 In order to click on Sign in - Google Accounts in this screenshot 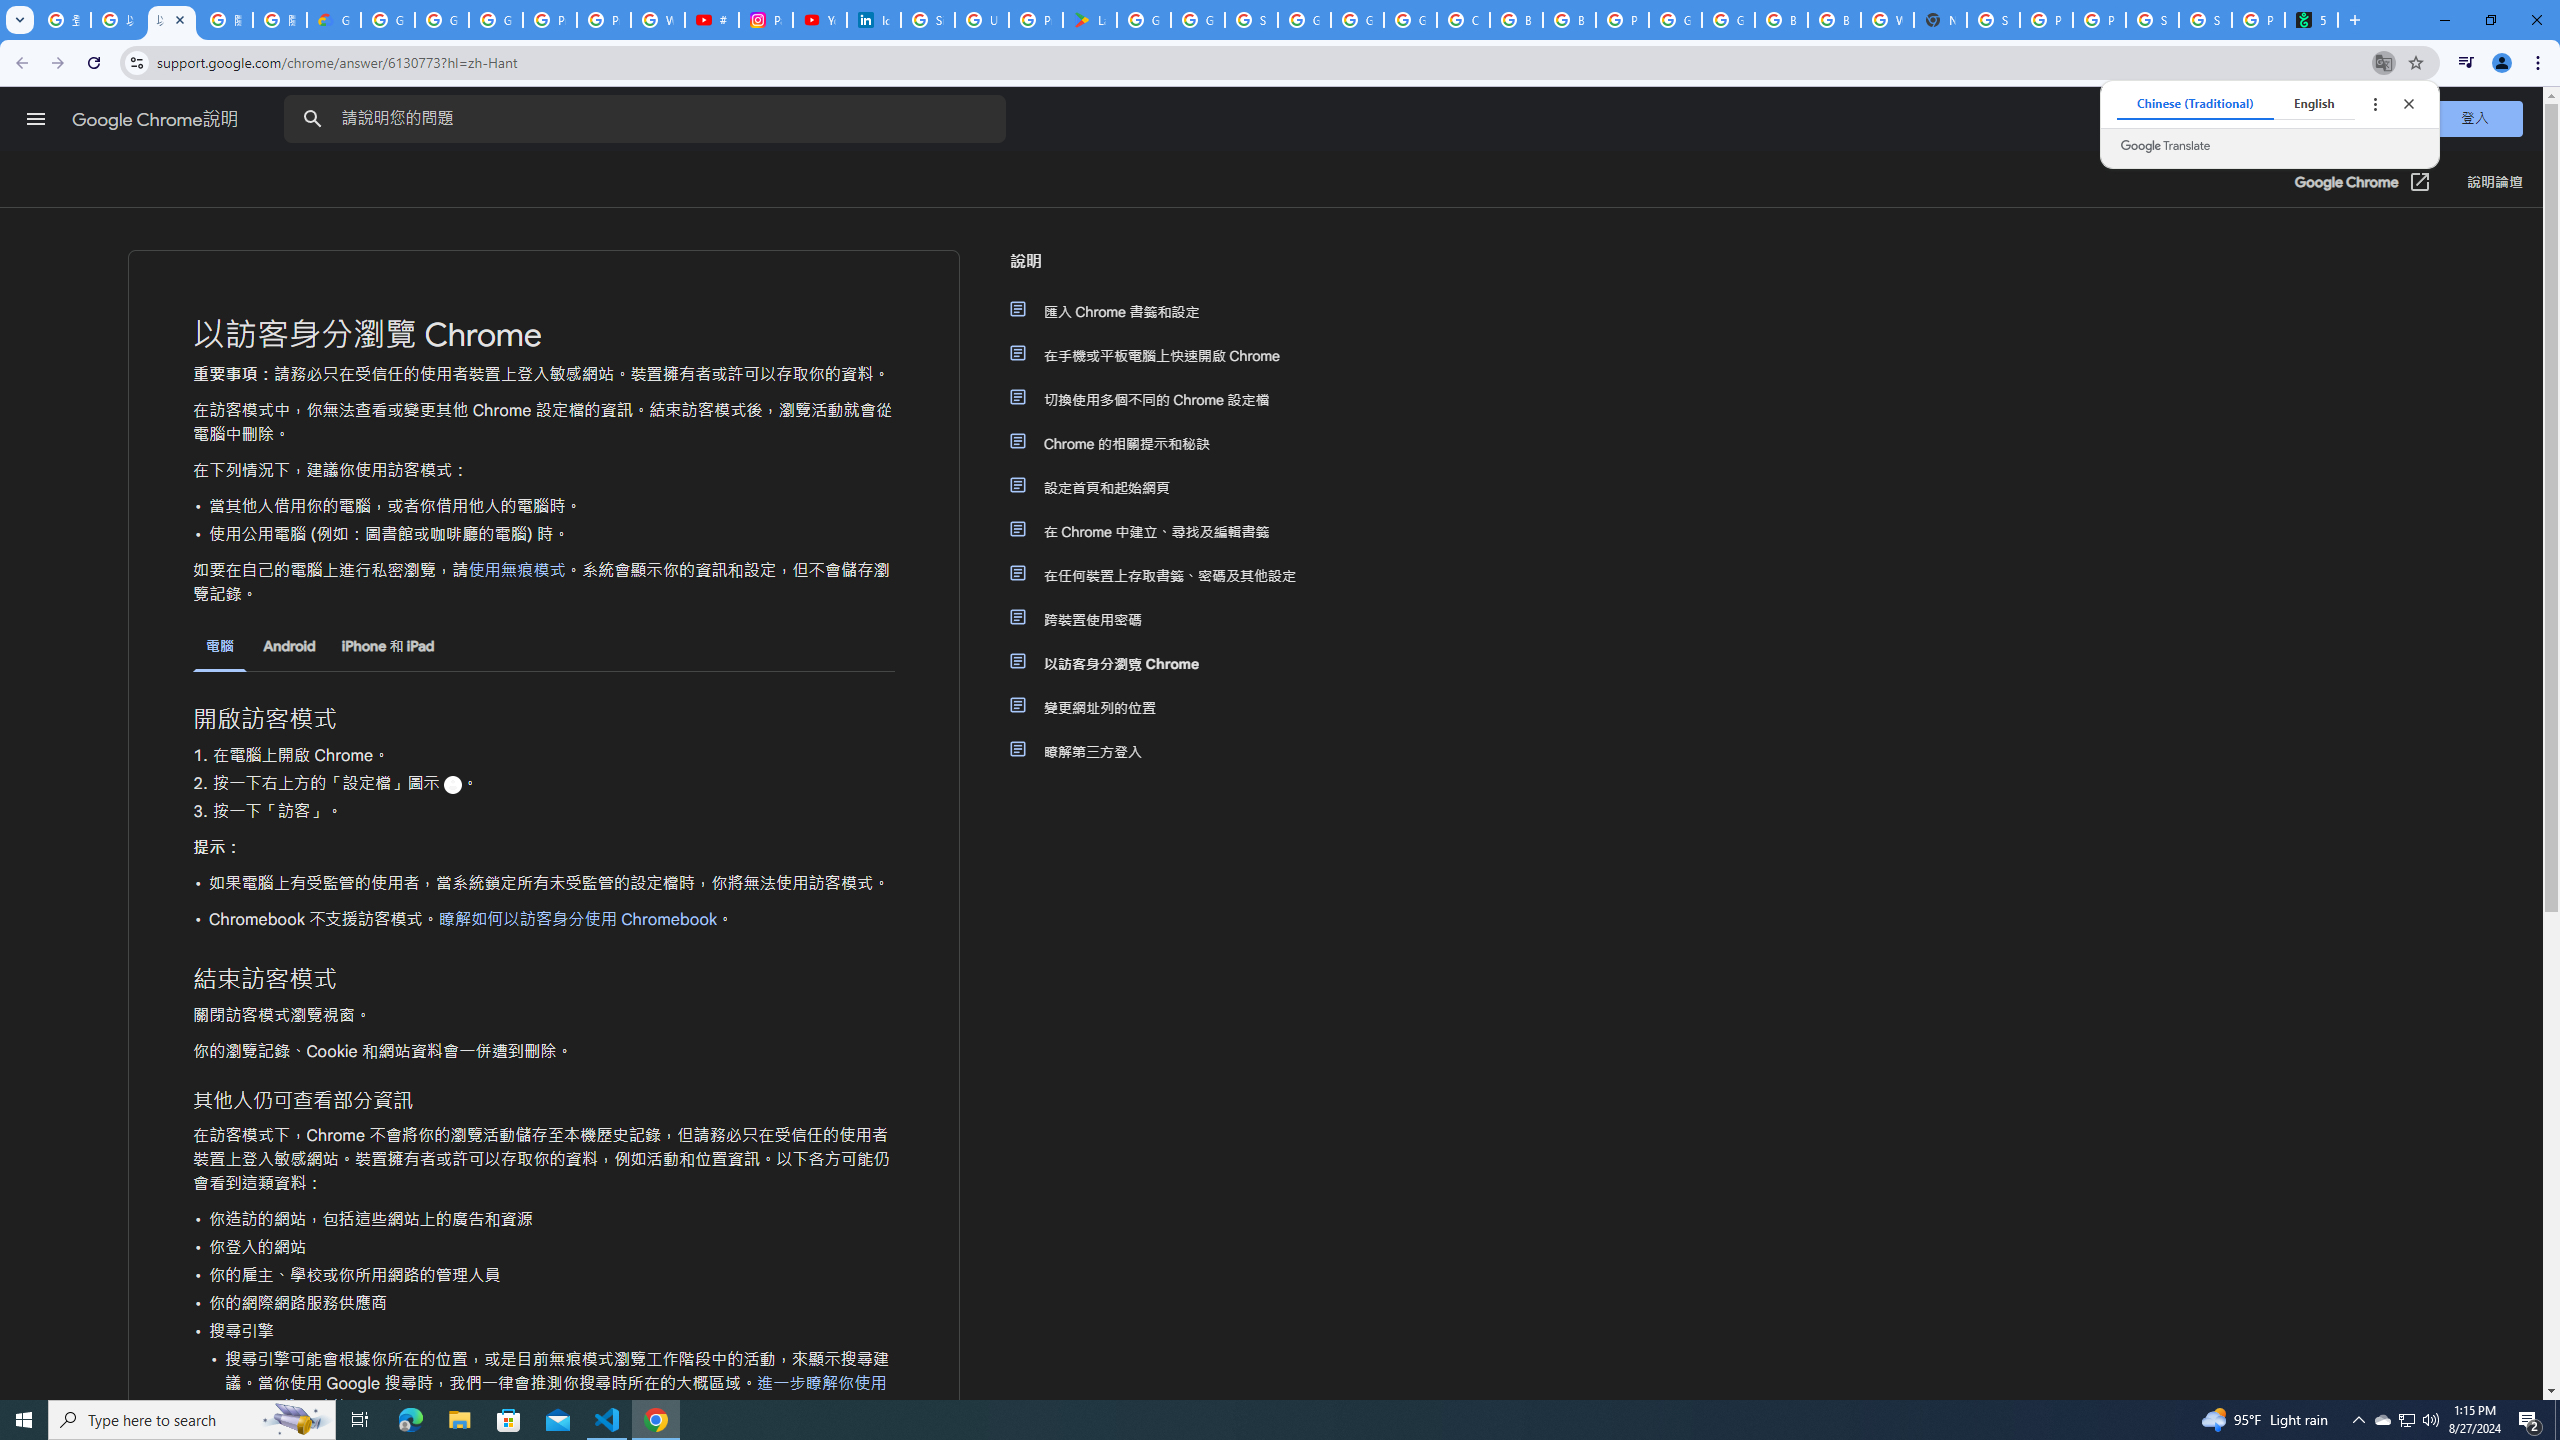, I will do `click(1252, 20)`.